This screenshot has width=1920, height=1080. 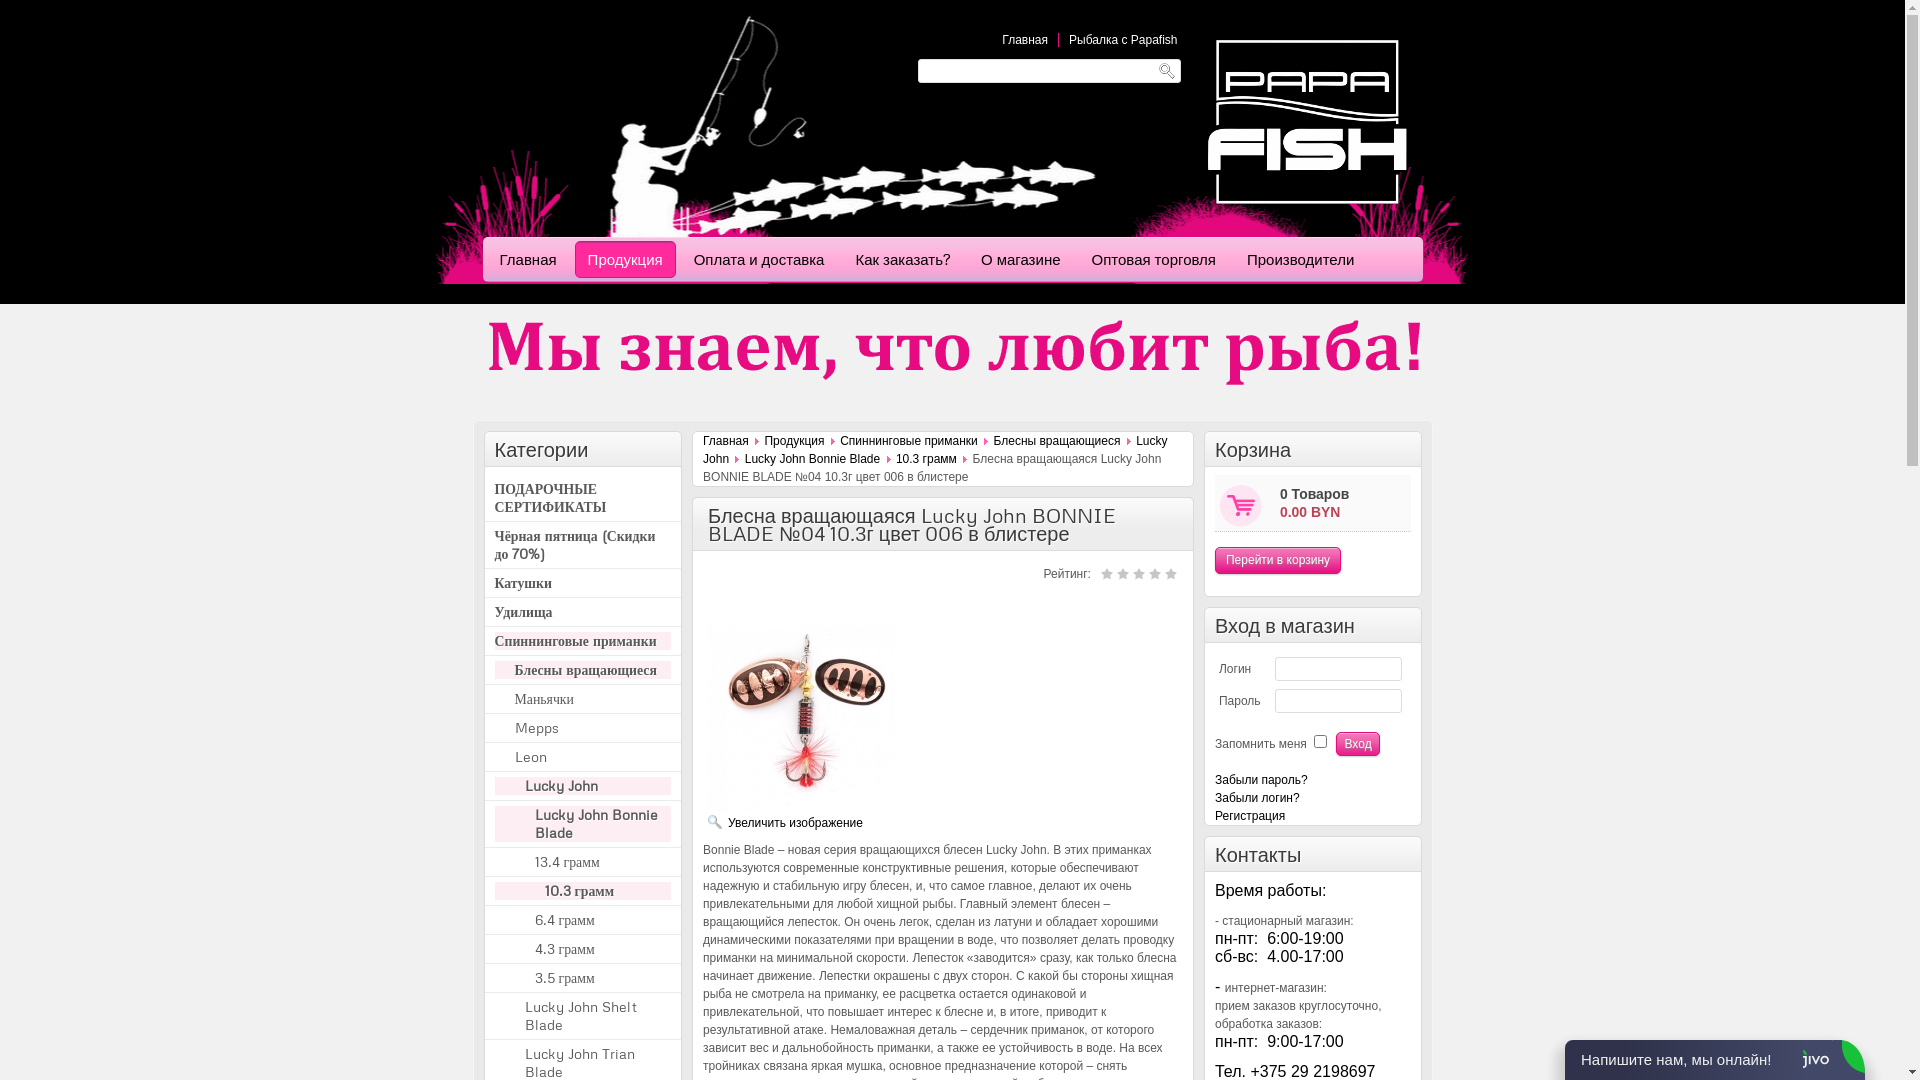 I want to click on Lucky John Bonnie Blade, so click(x=582, y=824).